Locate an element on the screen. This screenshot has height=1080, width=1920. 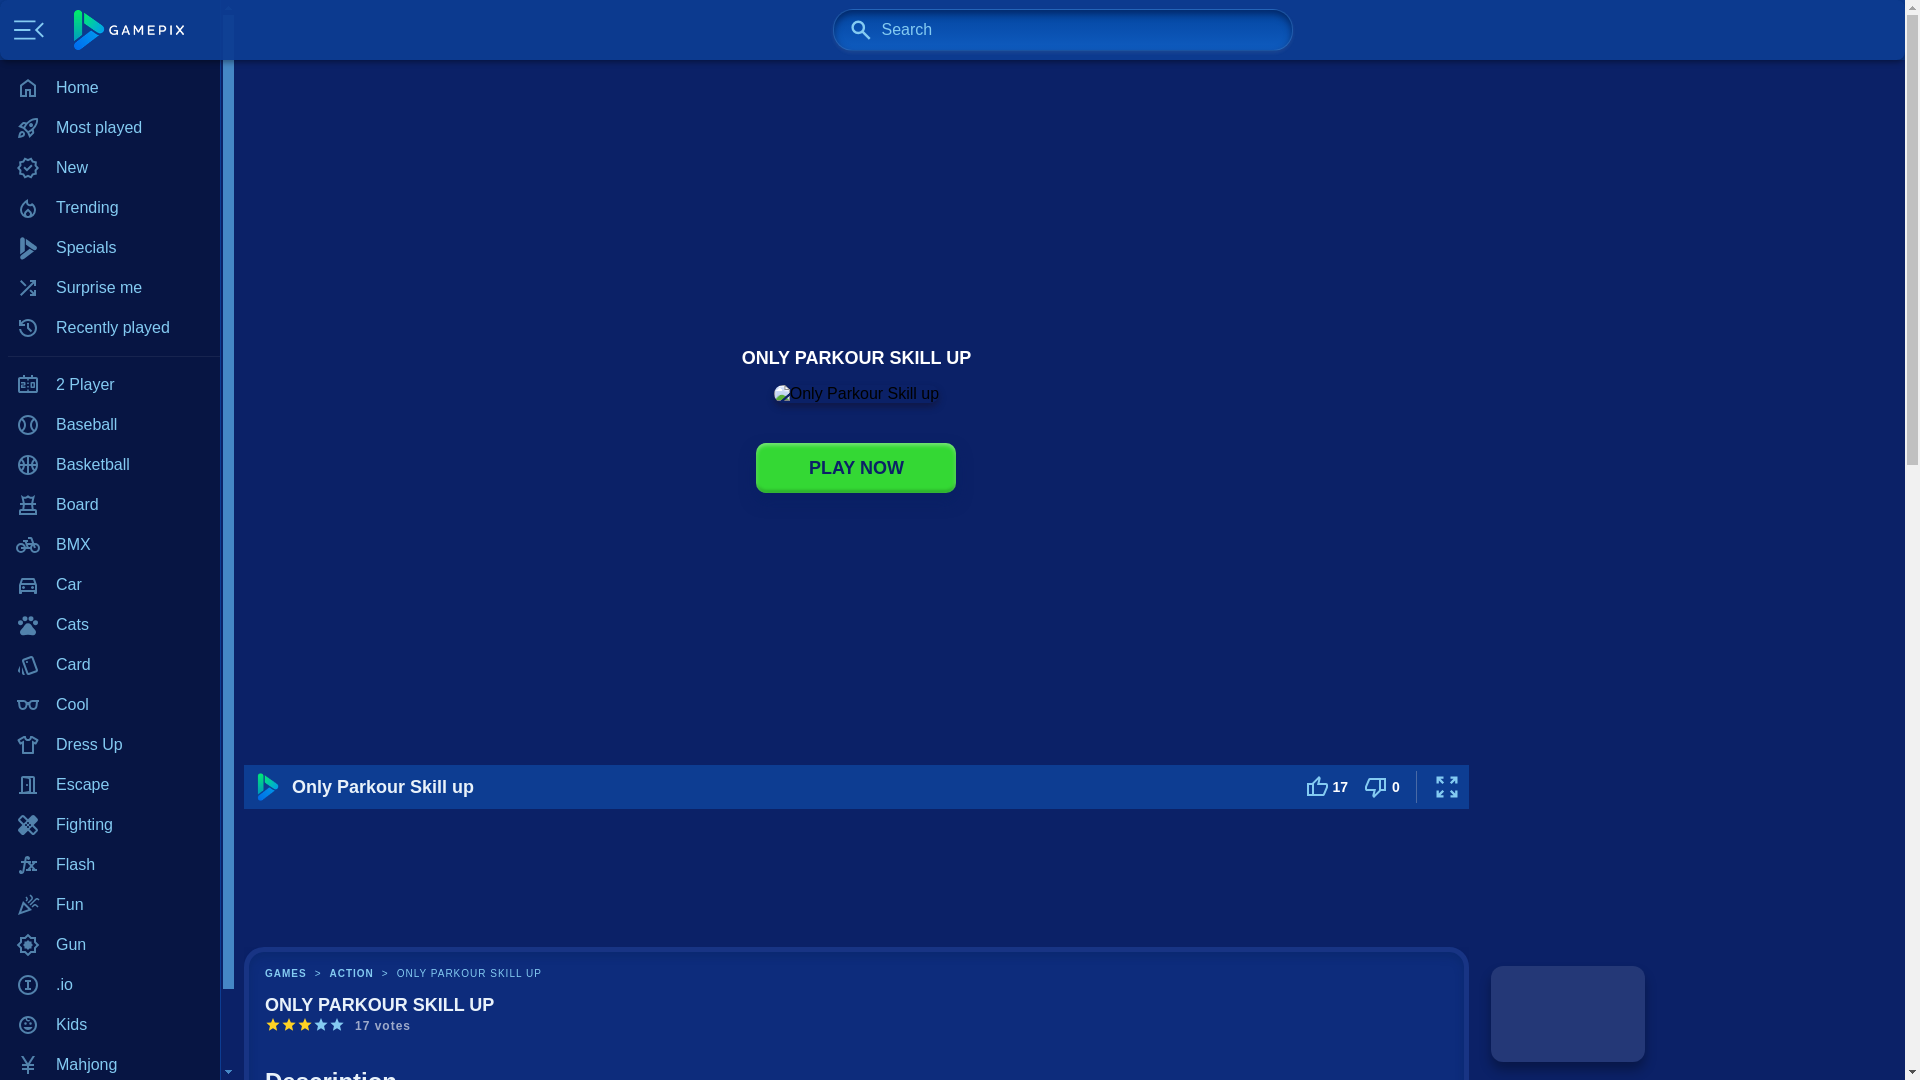
Most played is located at coordinates (110, 128).